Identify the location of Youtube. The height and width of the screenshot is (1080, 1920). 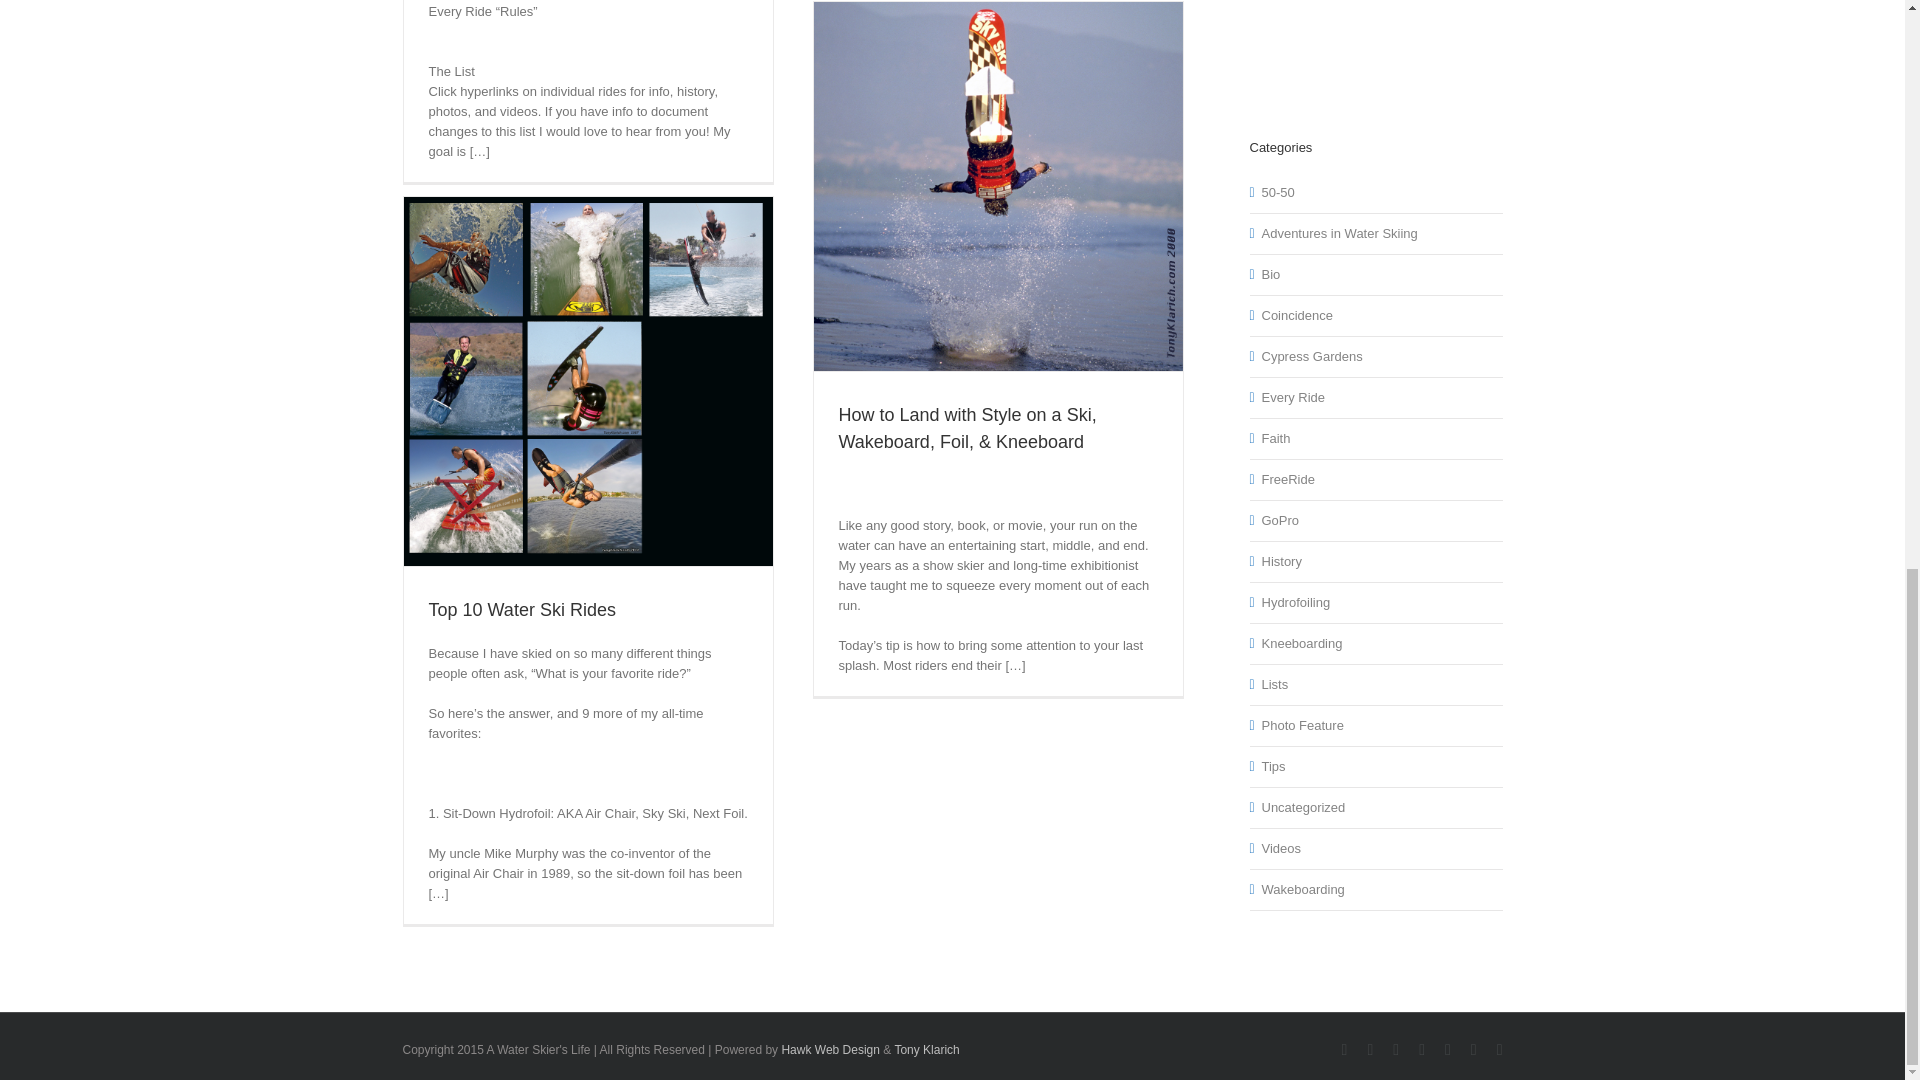
(1421, 1050).